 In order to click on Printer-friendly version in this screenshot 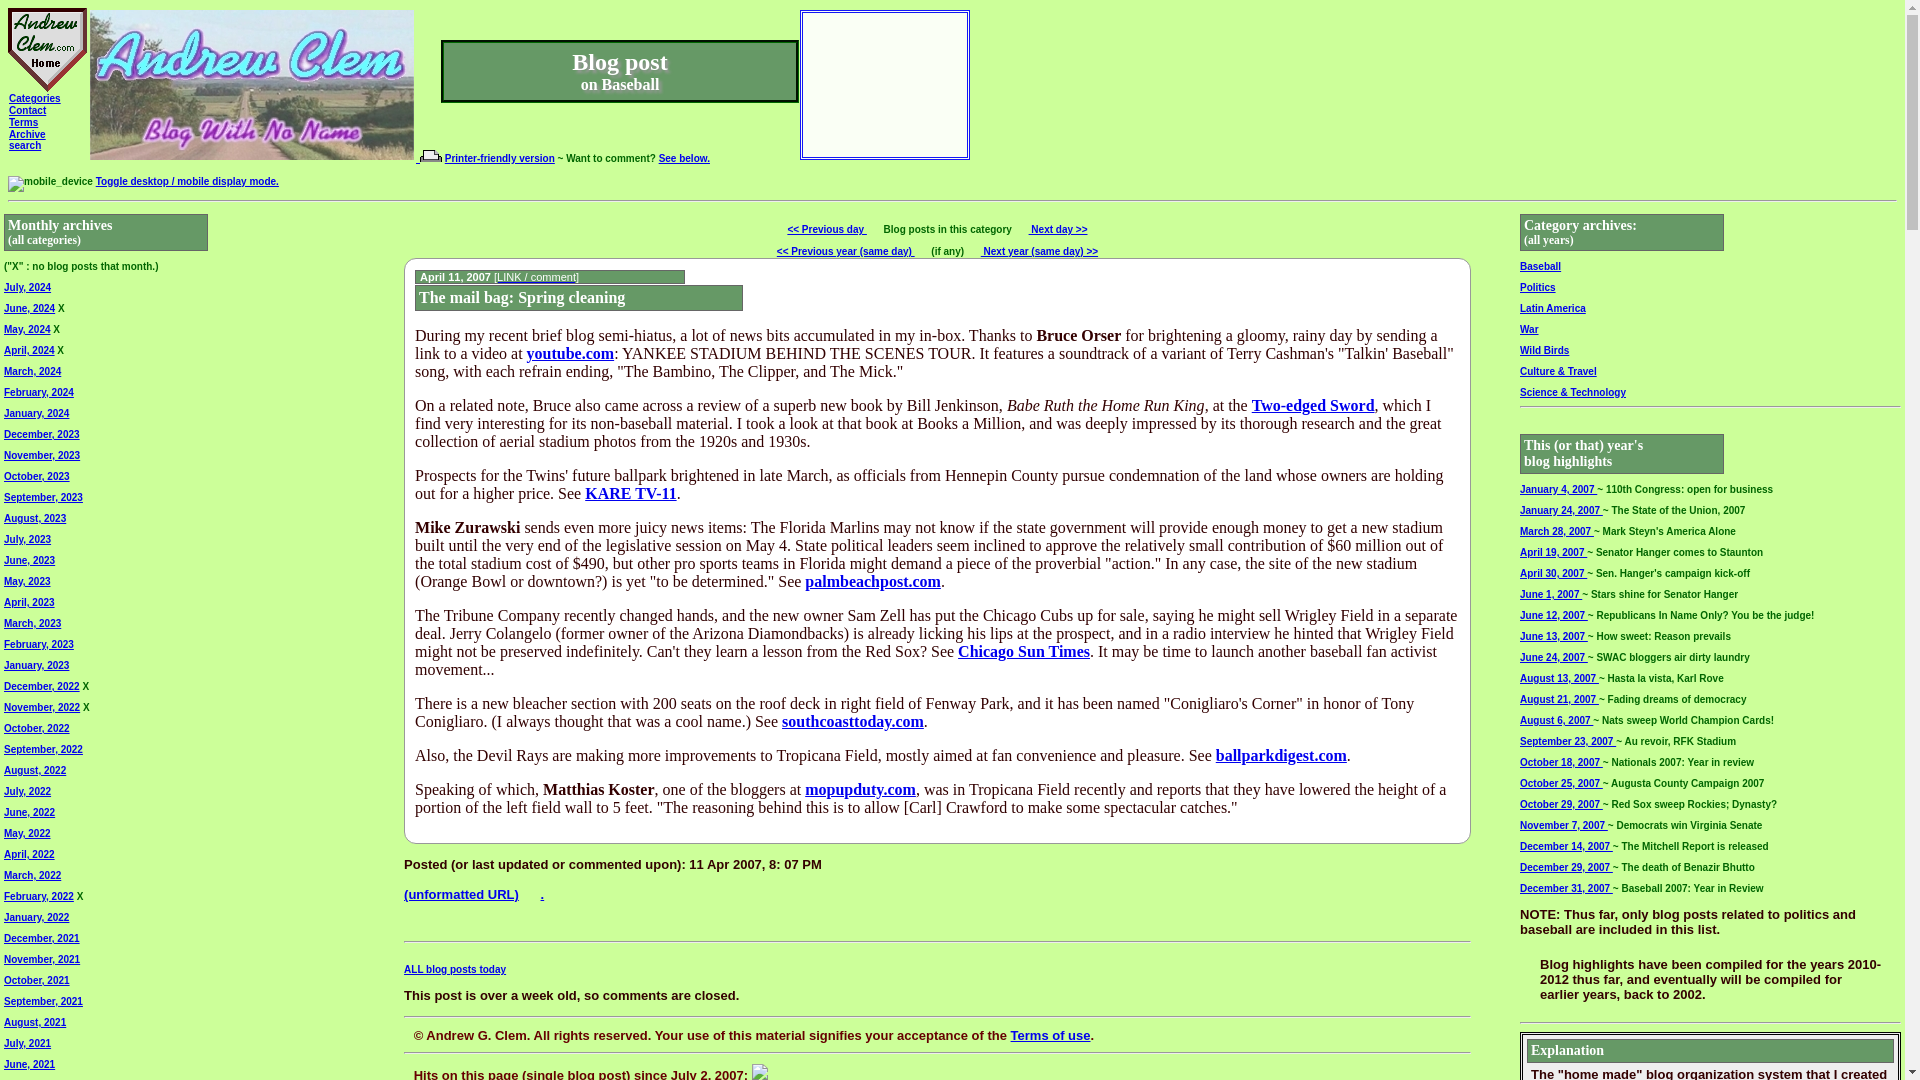, I will do `click(500, 158)`.